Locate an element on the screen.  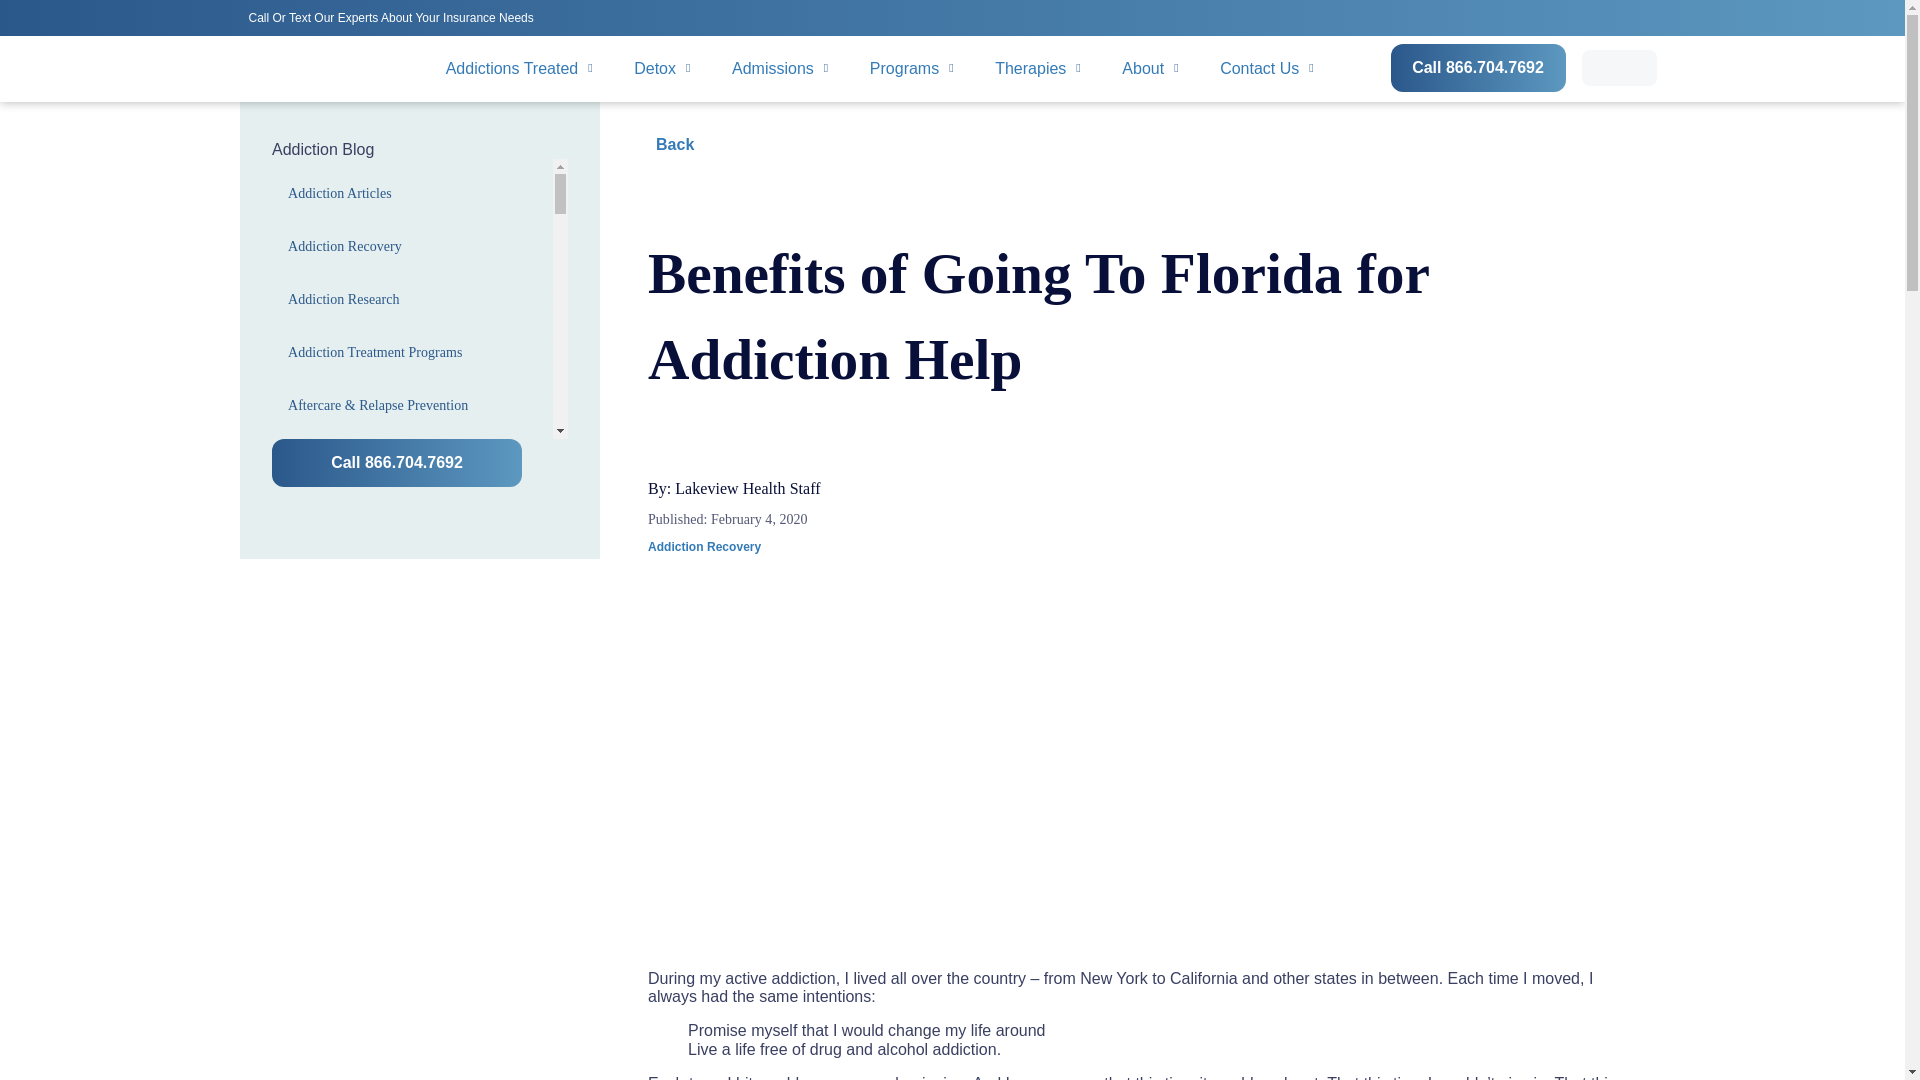
Admissions is located at coordinates (780, 68).